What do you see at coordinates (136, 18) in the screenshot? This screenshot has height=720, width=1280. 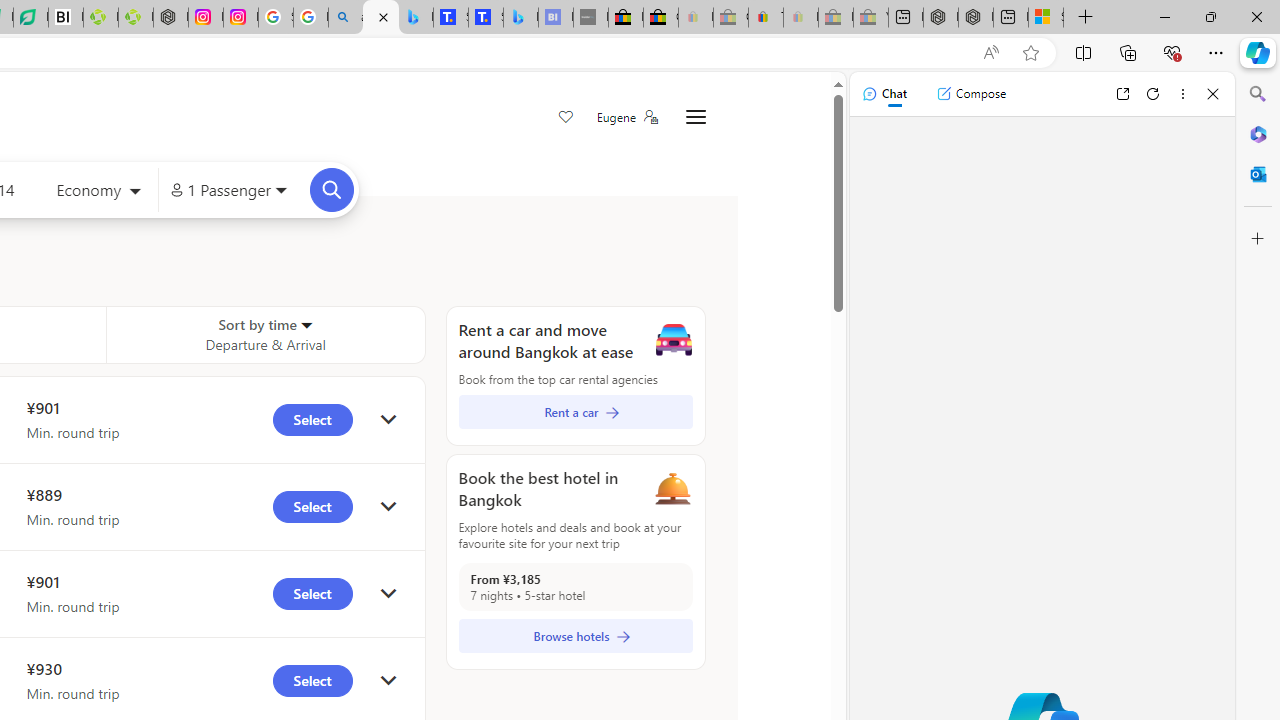 I see `Descarga Driver Updater` at bounding box center [136, 18].